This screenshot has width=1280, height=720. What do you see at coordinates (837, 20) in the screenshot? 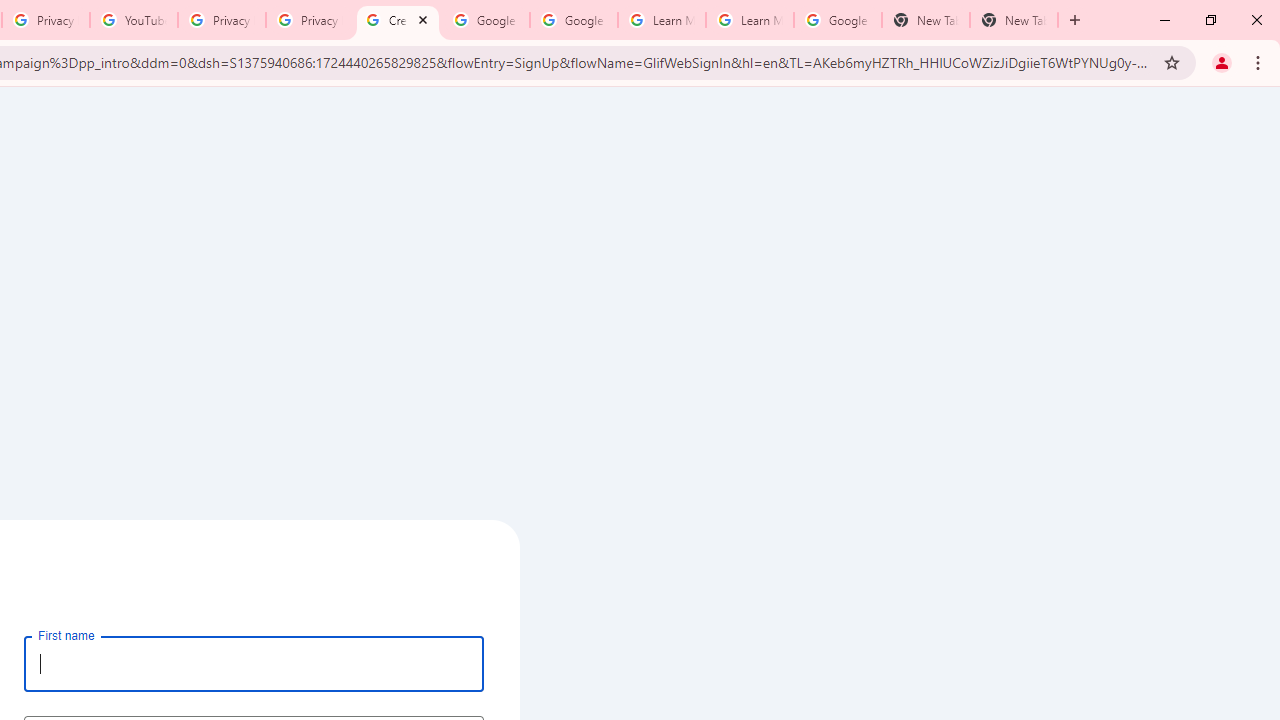
I see `Google Account` at bounding box center [837, 20].